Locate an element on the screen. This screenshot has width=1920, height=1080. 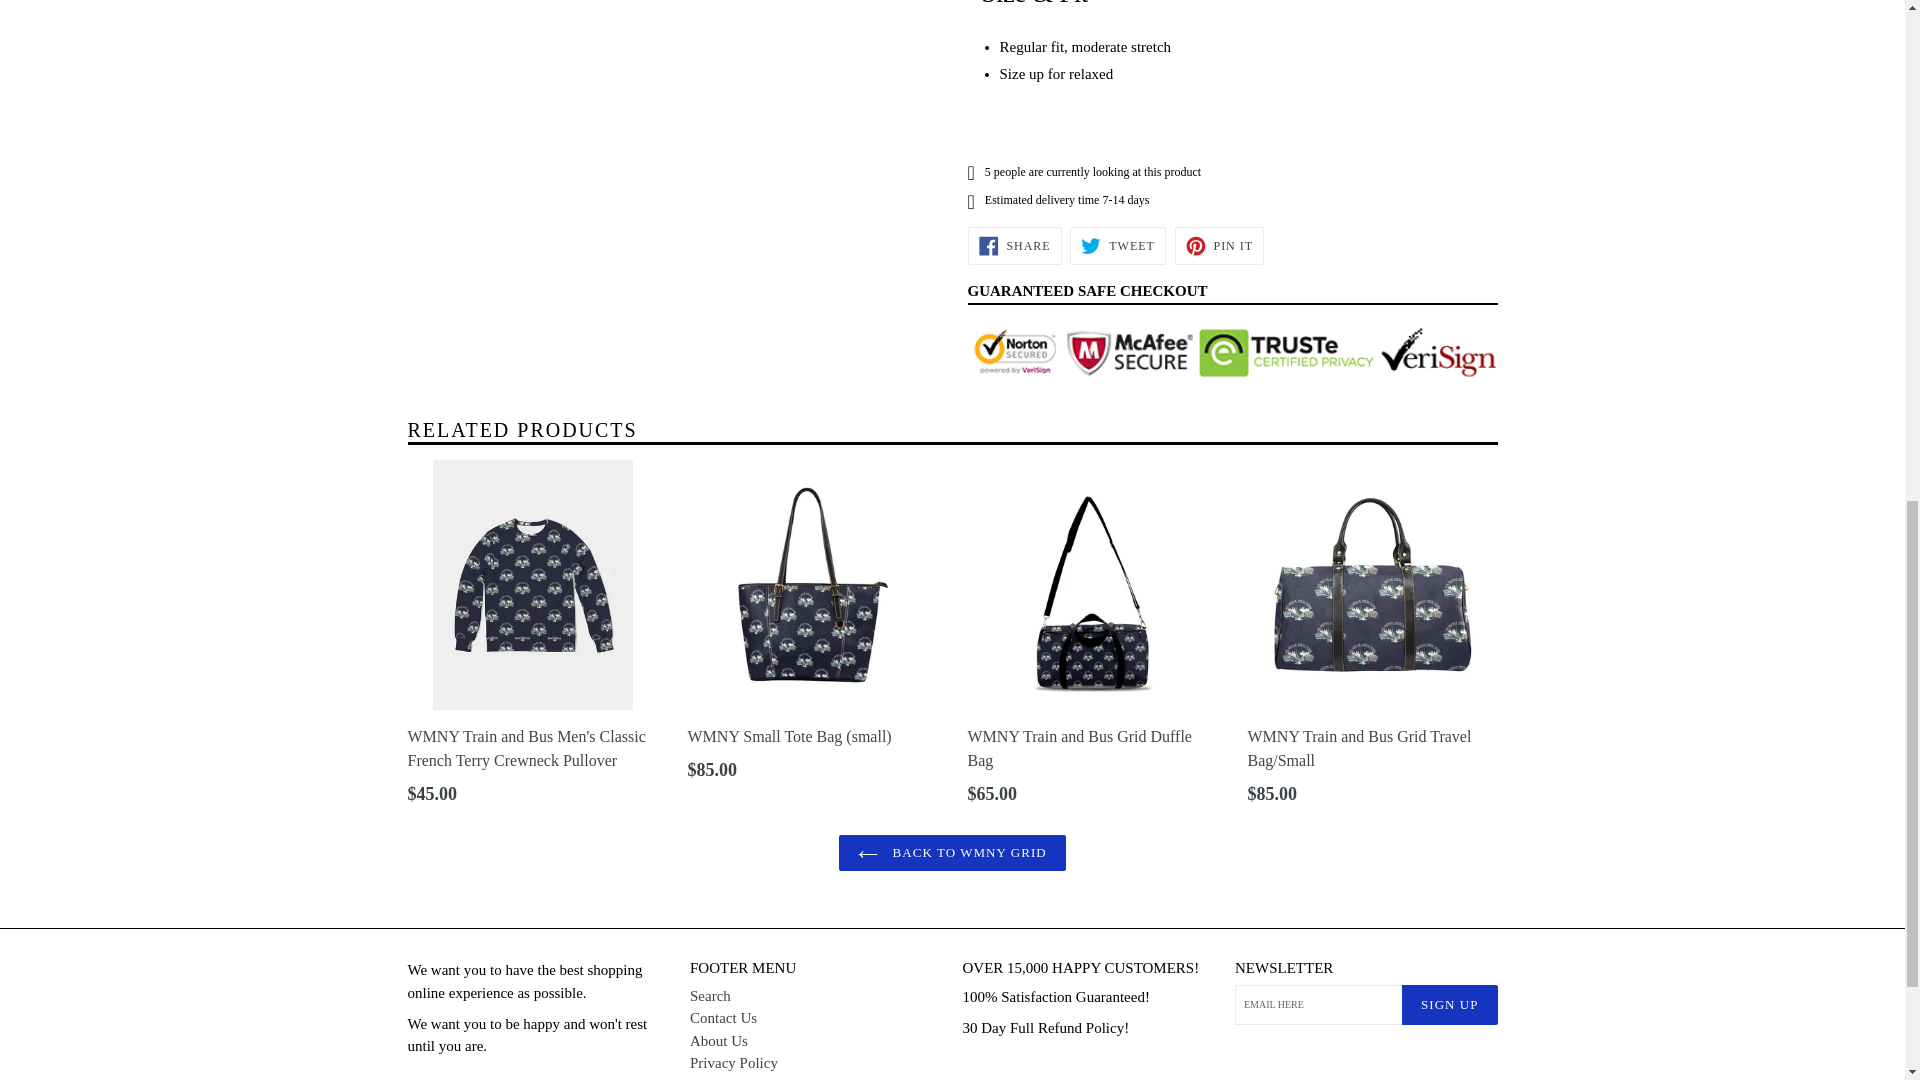
Pin on Pinterest is located at coordinates (1014, 245).